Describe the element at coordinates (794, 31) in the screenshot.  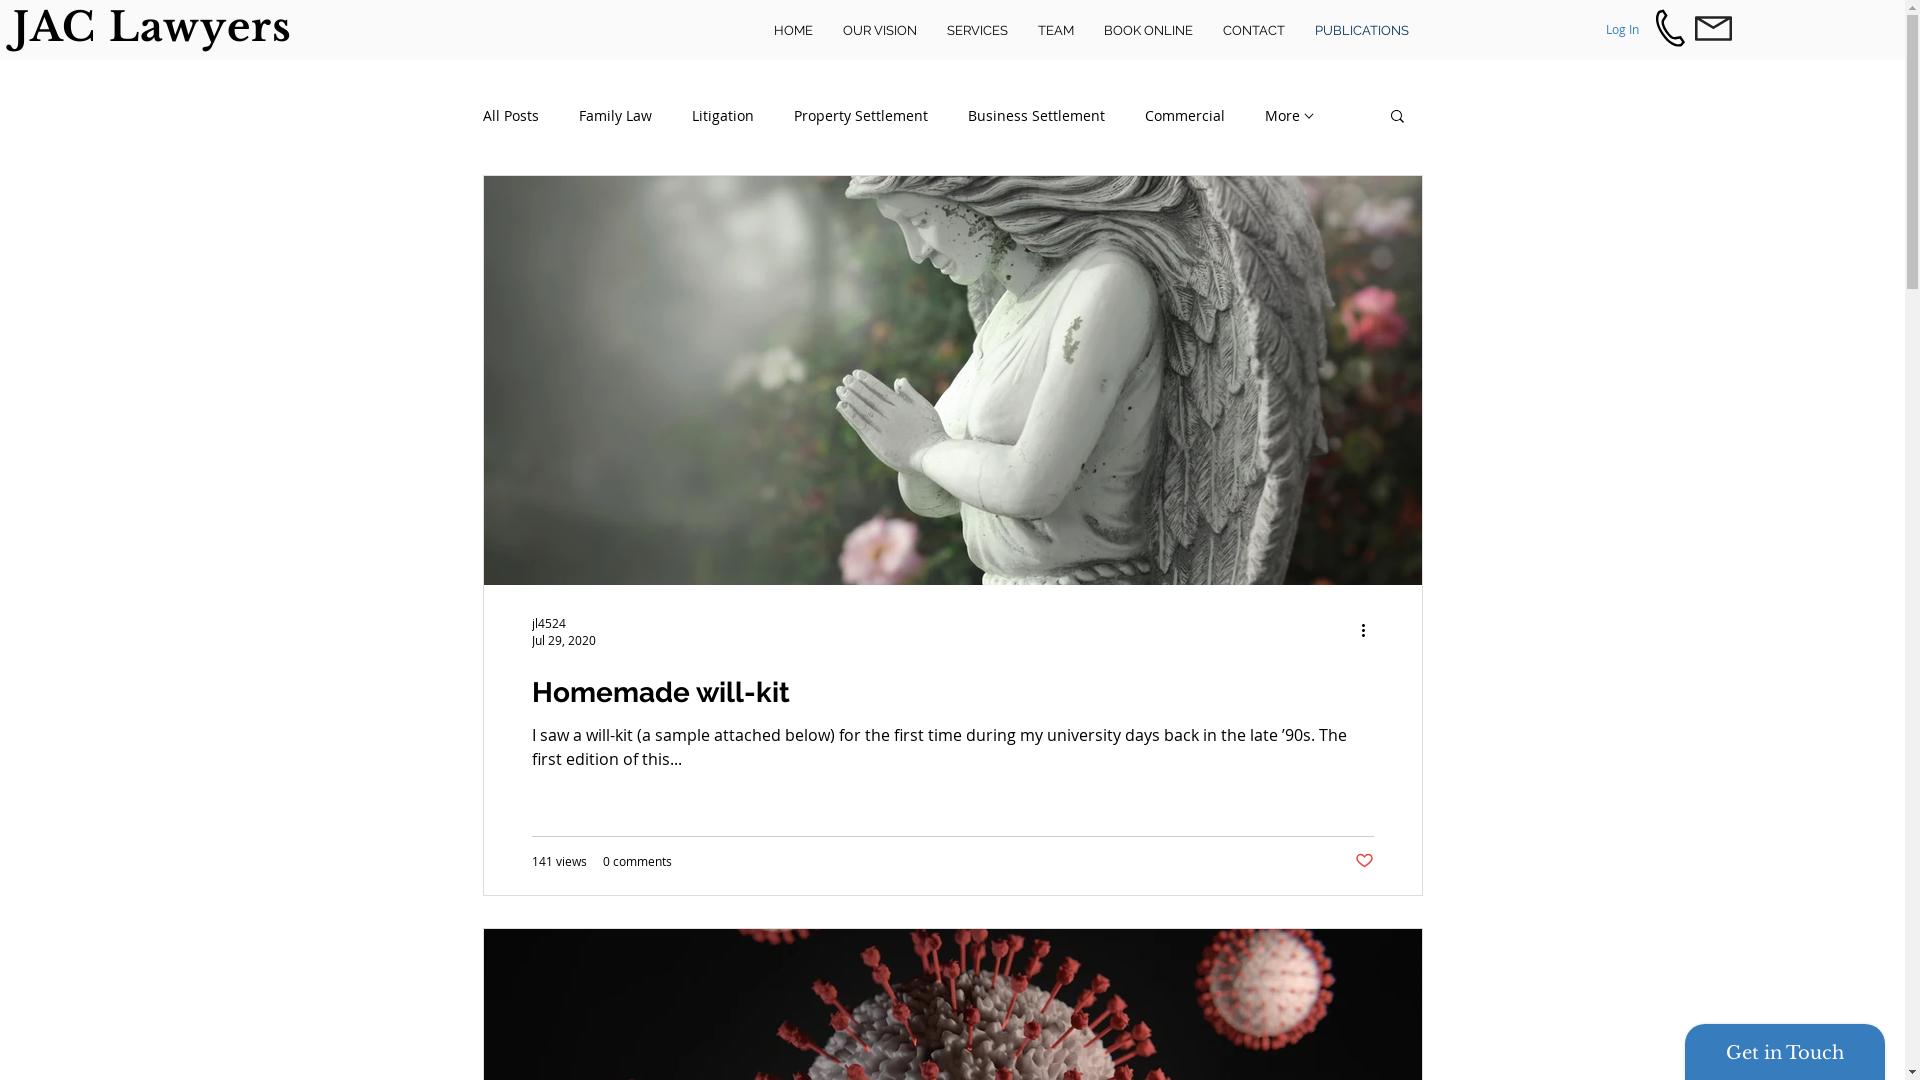
I see `HOME` at that location.